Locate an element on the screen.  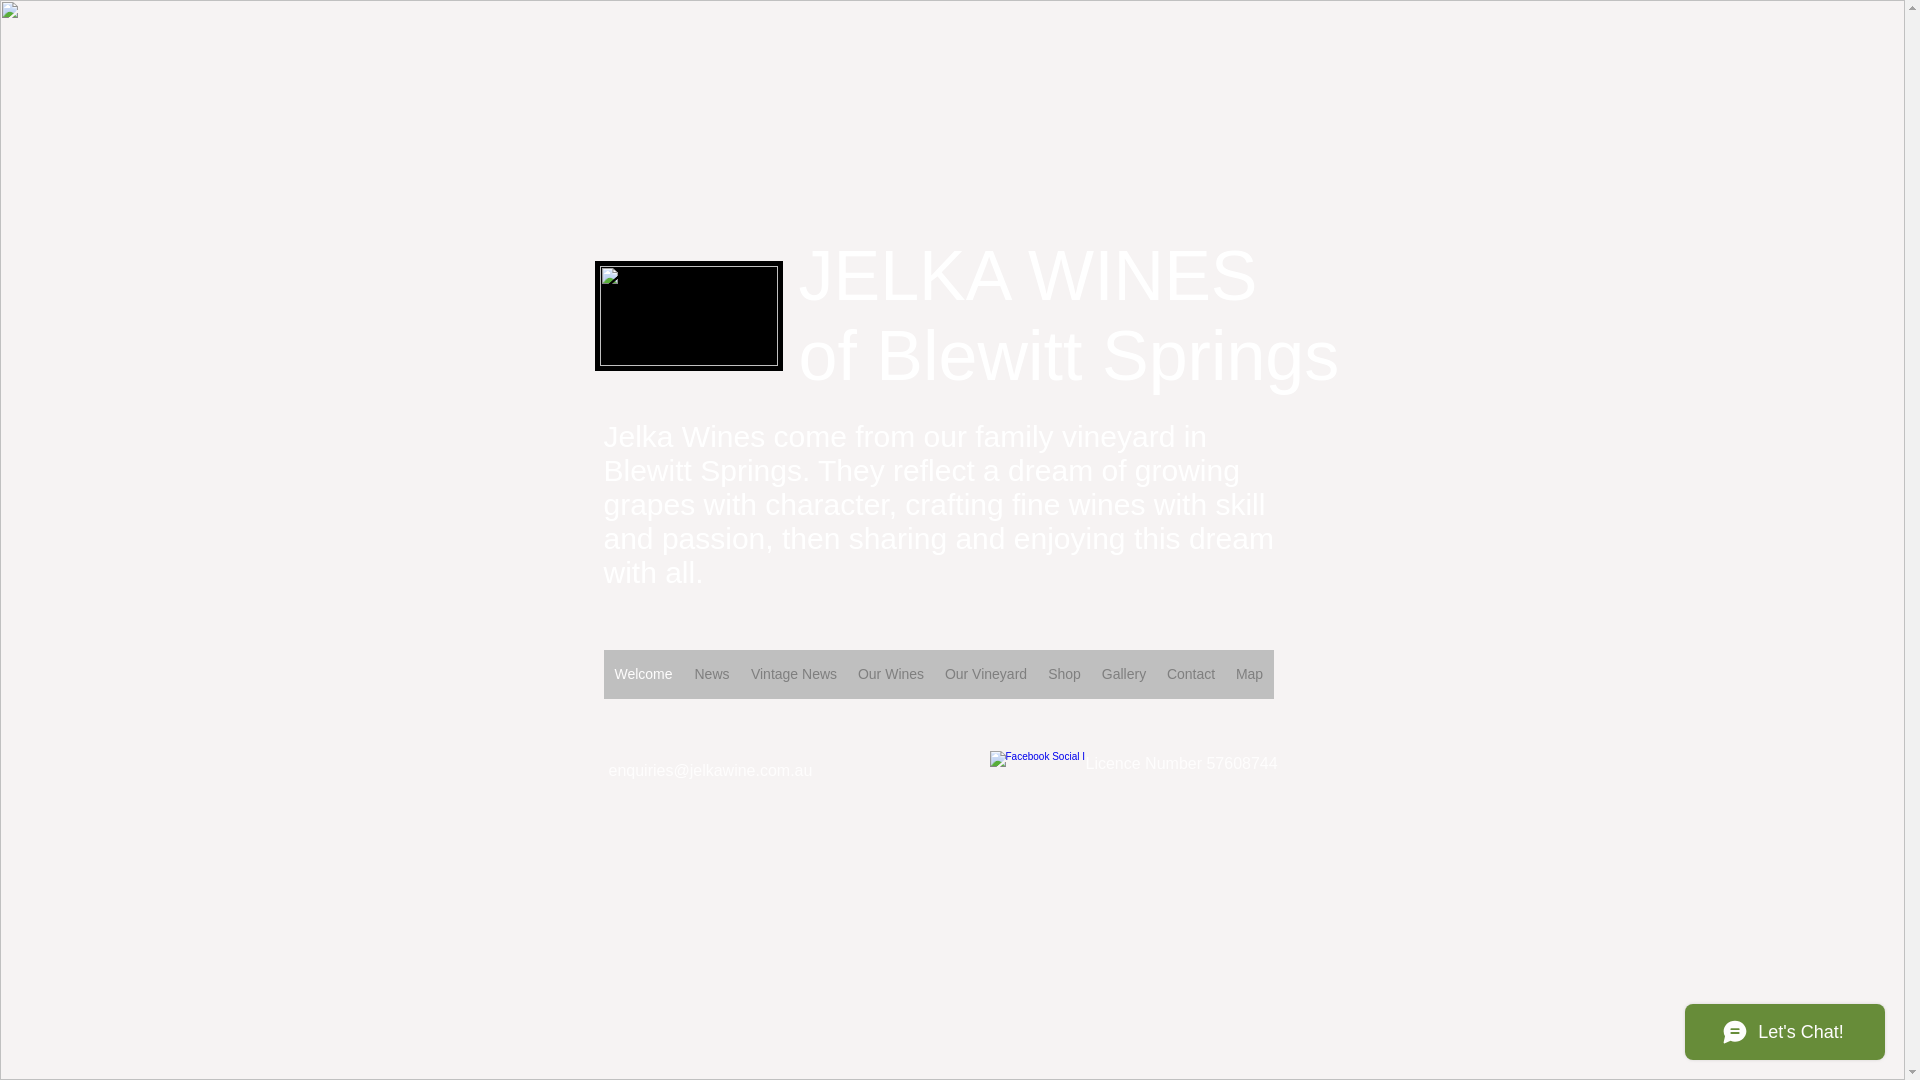
enquiries@jelkawine.com.au is located at coordinates (710, 770).